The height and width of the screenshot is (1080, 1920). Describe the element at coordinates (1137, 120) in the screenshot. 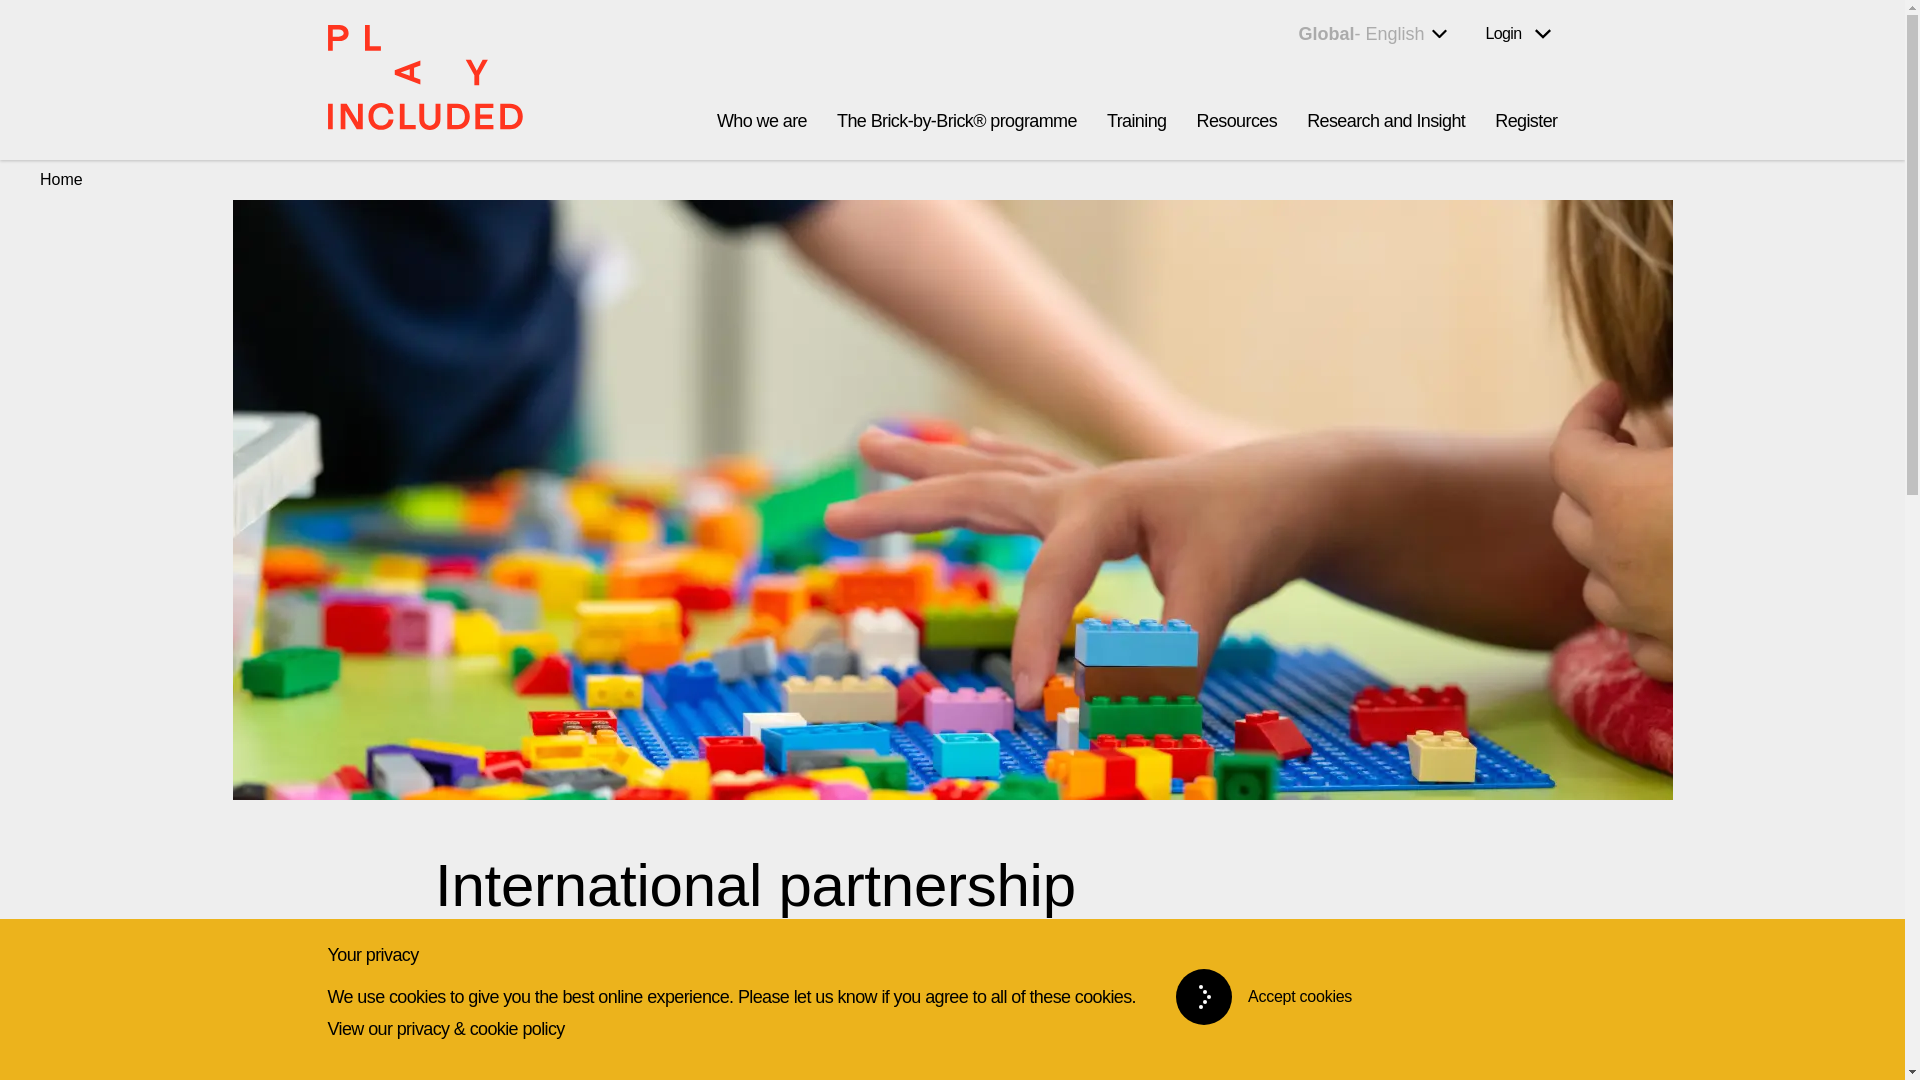

I see `Who we are` at that location.